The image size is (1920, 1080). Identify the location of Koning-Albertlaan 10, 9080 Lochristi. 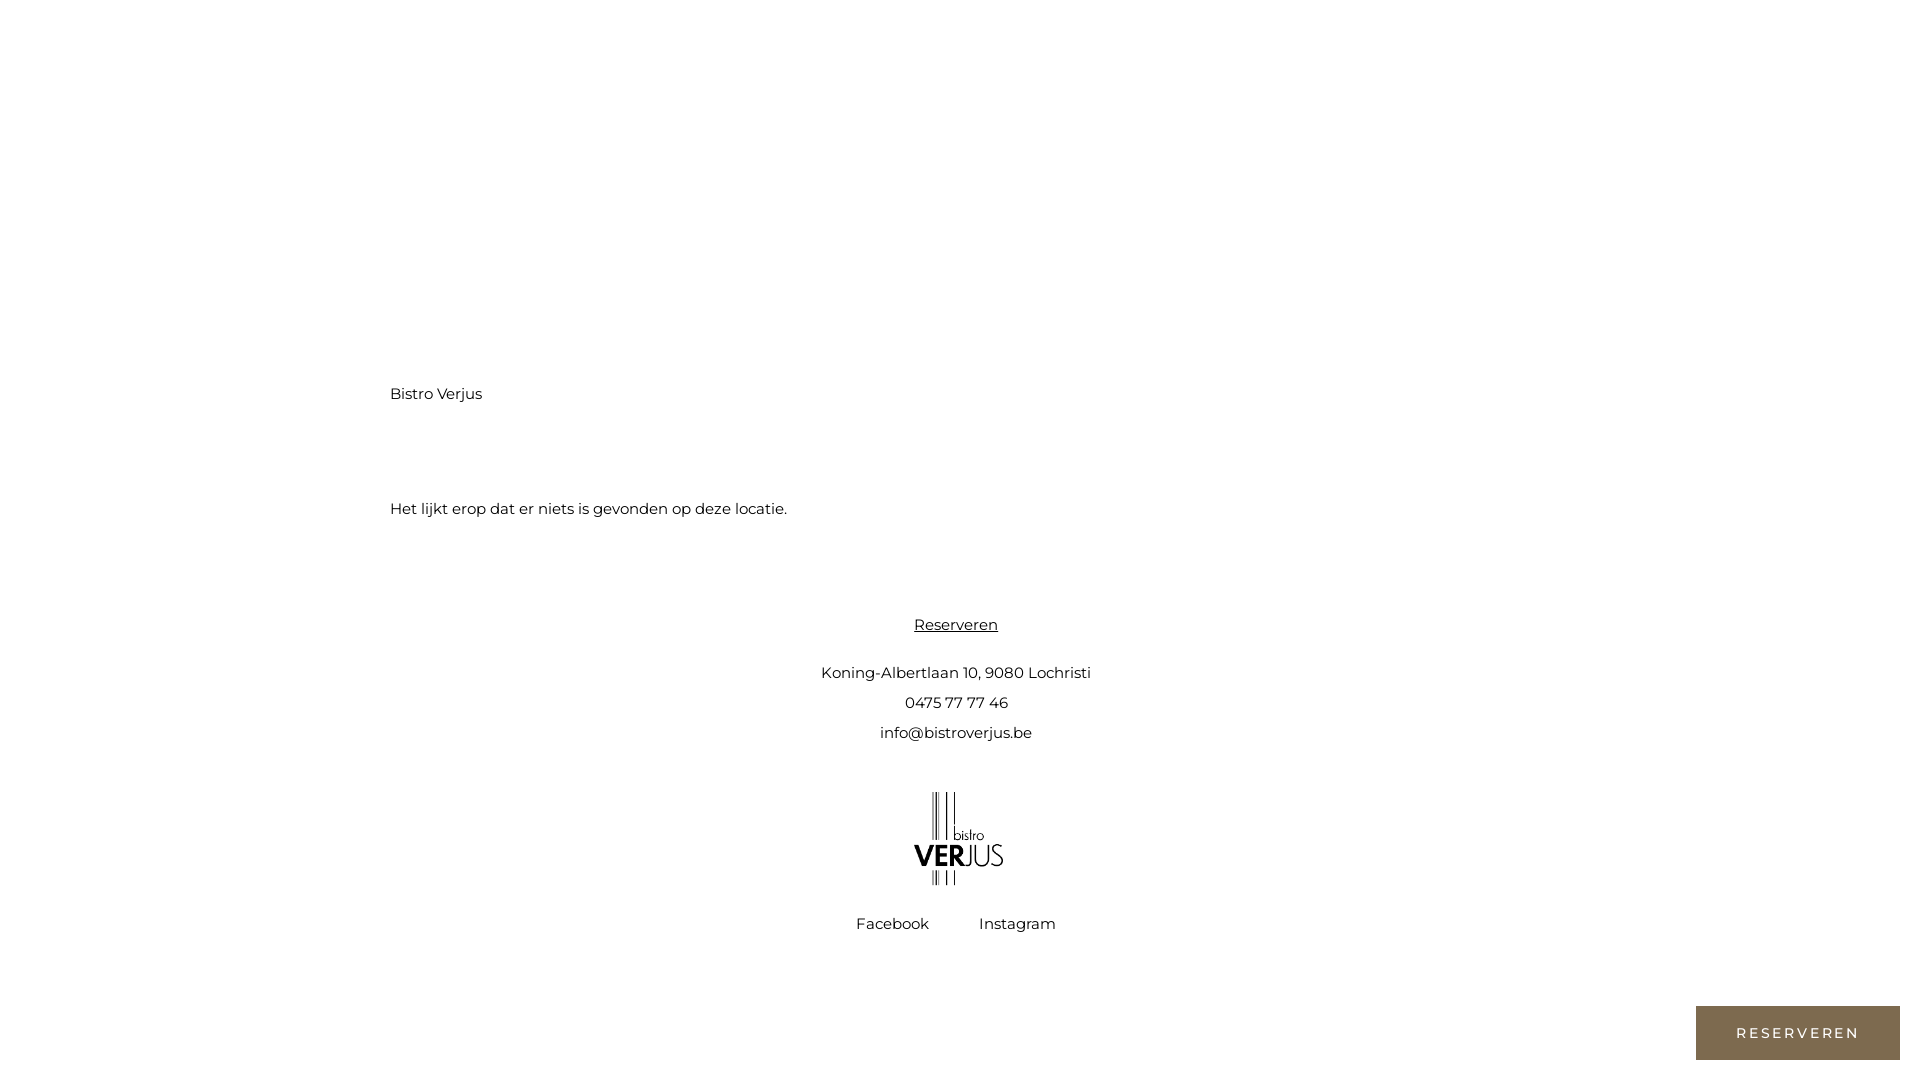
(956, 672).